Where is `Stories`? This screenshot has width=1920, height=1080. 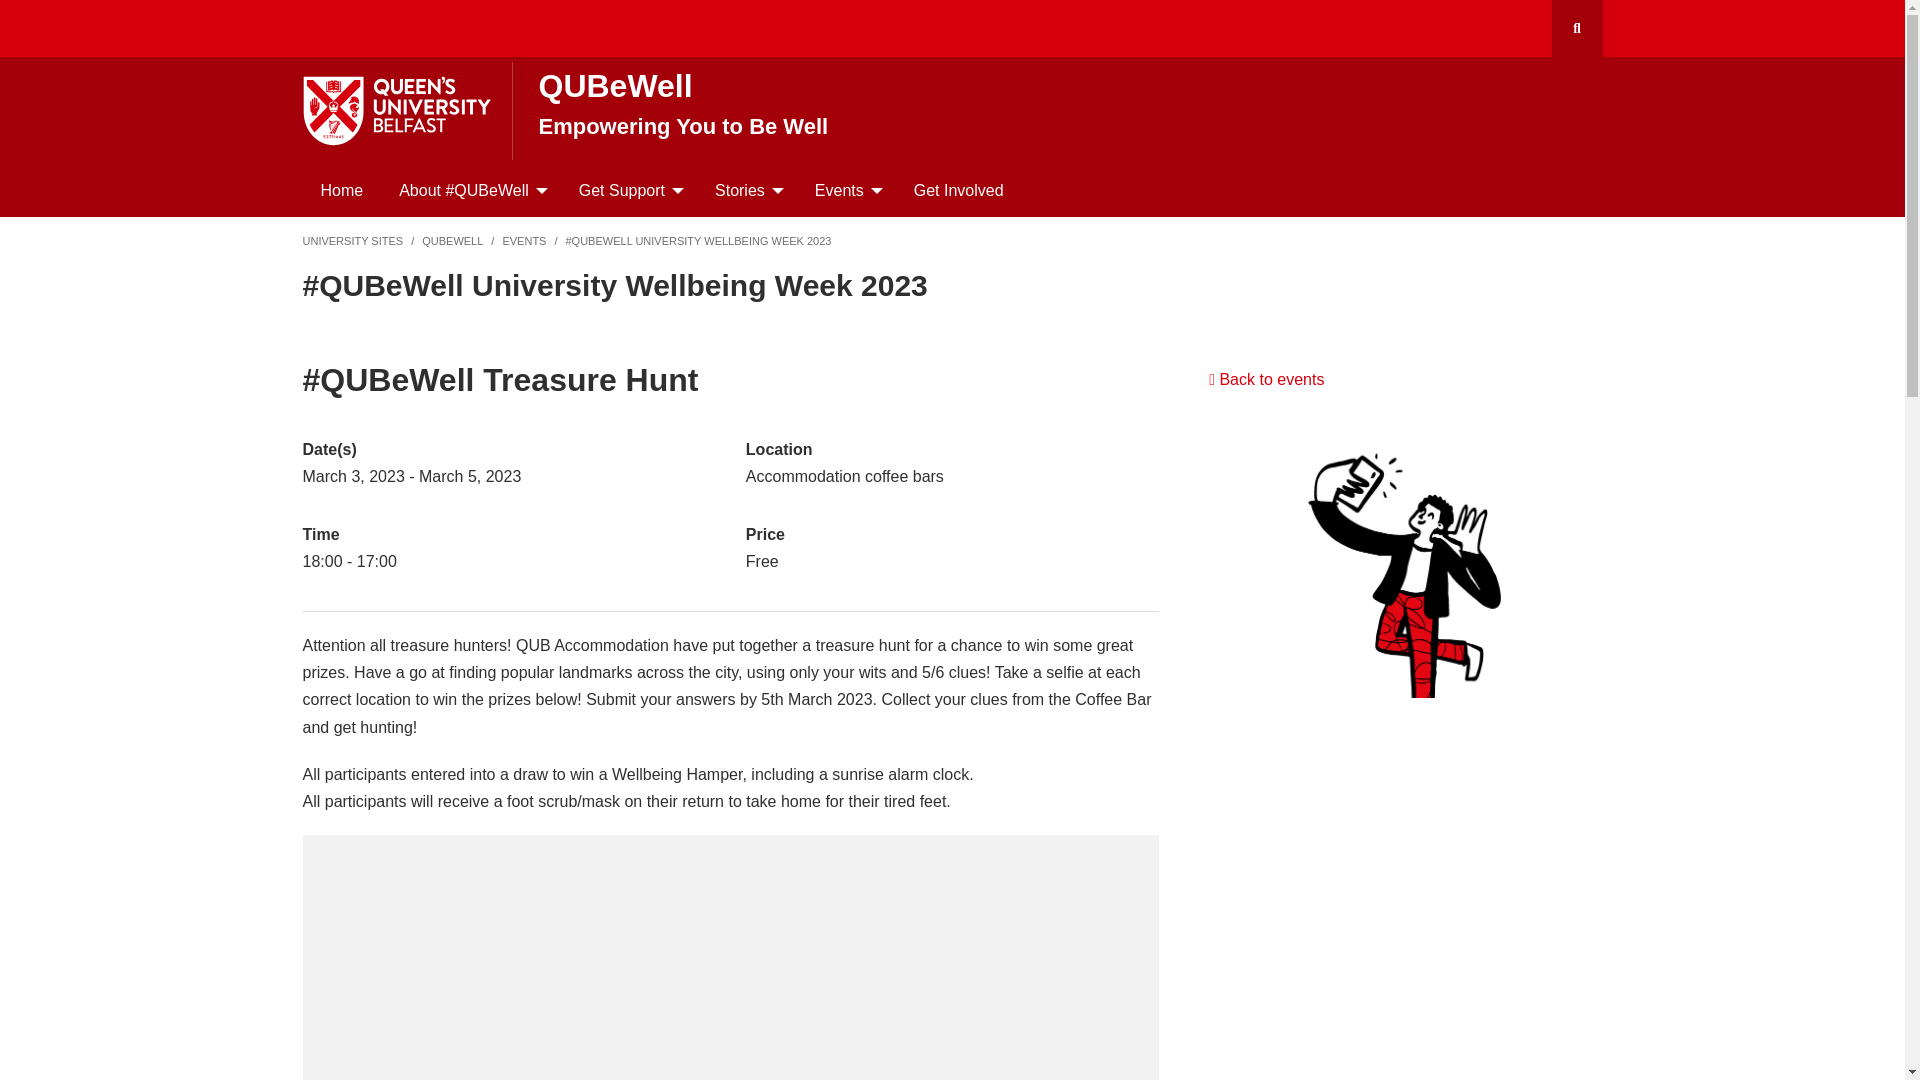
Stories is located at coordinates (742, 191).